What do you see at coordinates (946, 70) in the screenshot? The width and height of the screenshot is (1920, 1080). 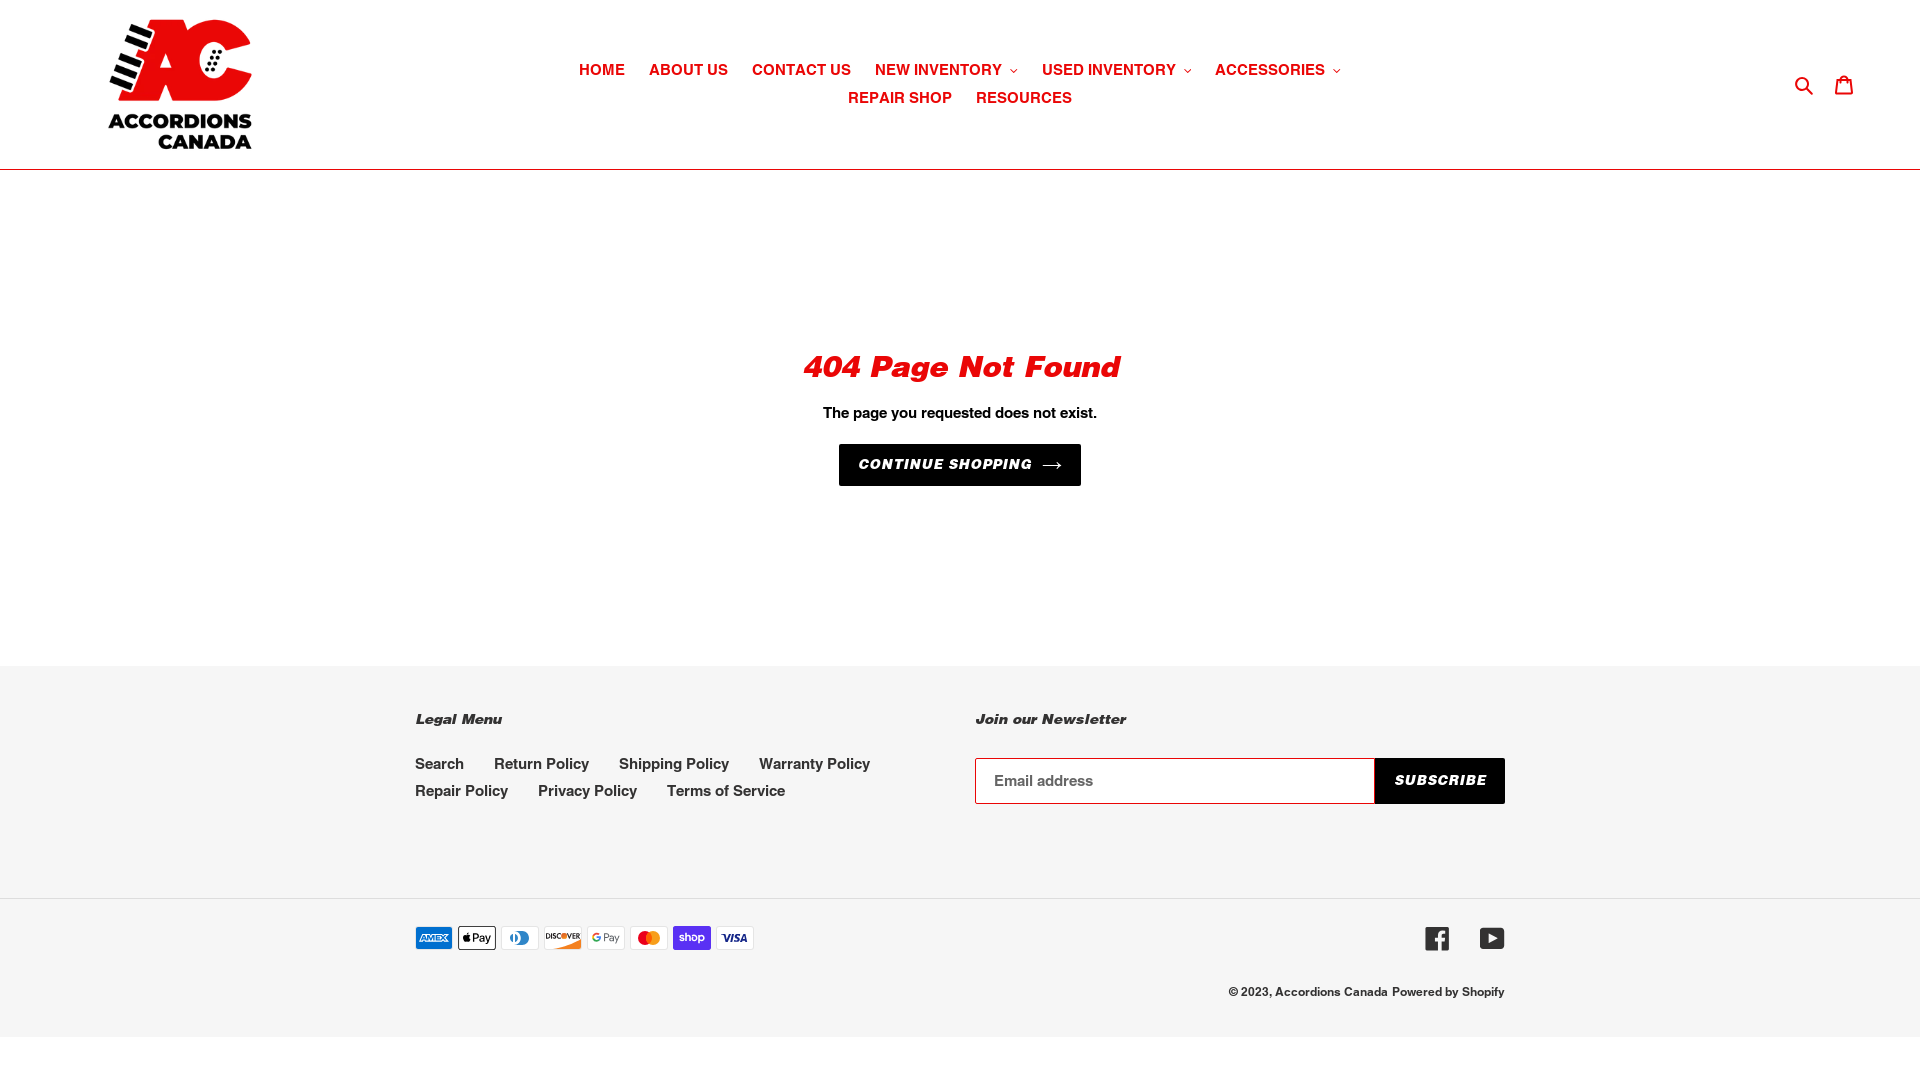 I see `NEW INVENTORY` at bounding box center [946, 70].